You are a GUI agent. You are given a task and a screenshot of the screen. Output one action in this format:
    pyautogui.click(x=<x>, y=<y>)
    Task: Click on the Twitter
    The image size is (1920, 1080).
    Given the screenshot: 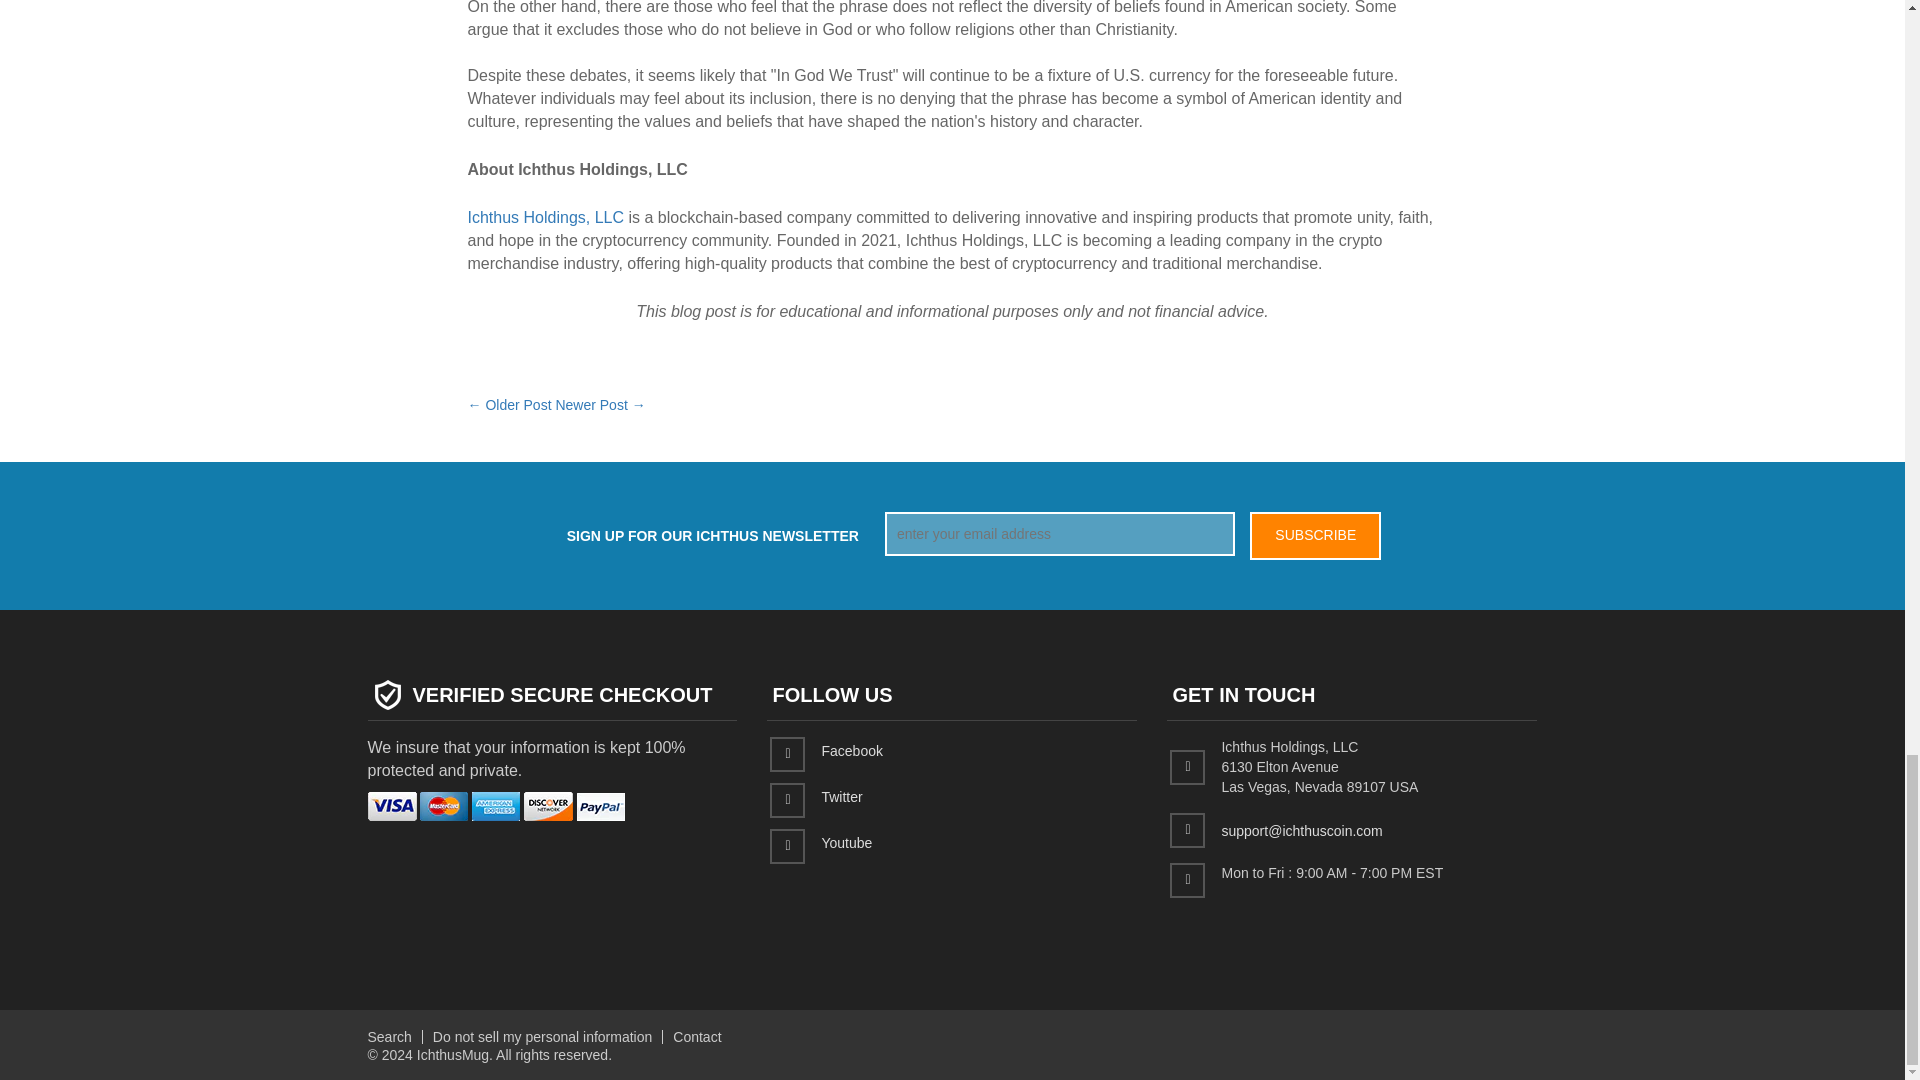 What is the action you would take?
    pyautogui.click(x=842, y=796)
    